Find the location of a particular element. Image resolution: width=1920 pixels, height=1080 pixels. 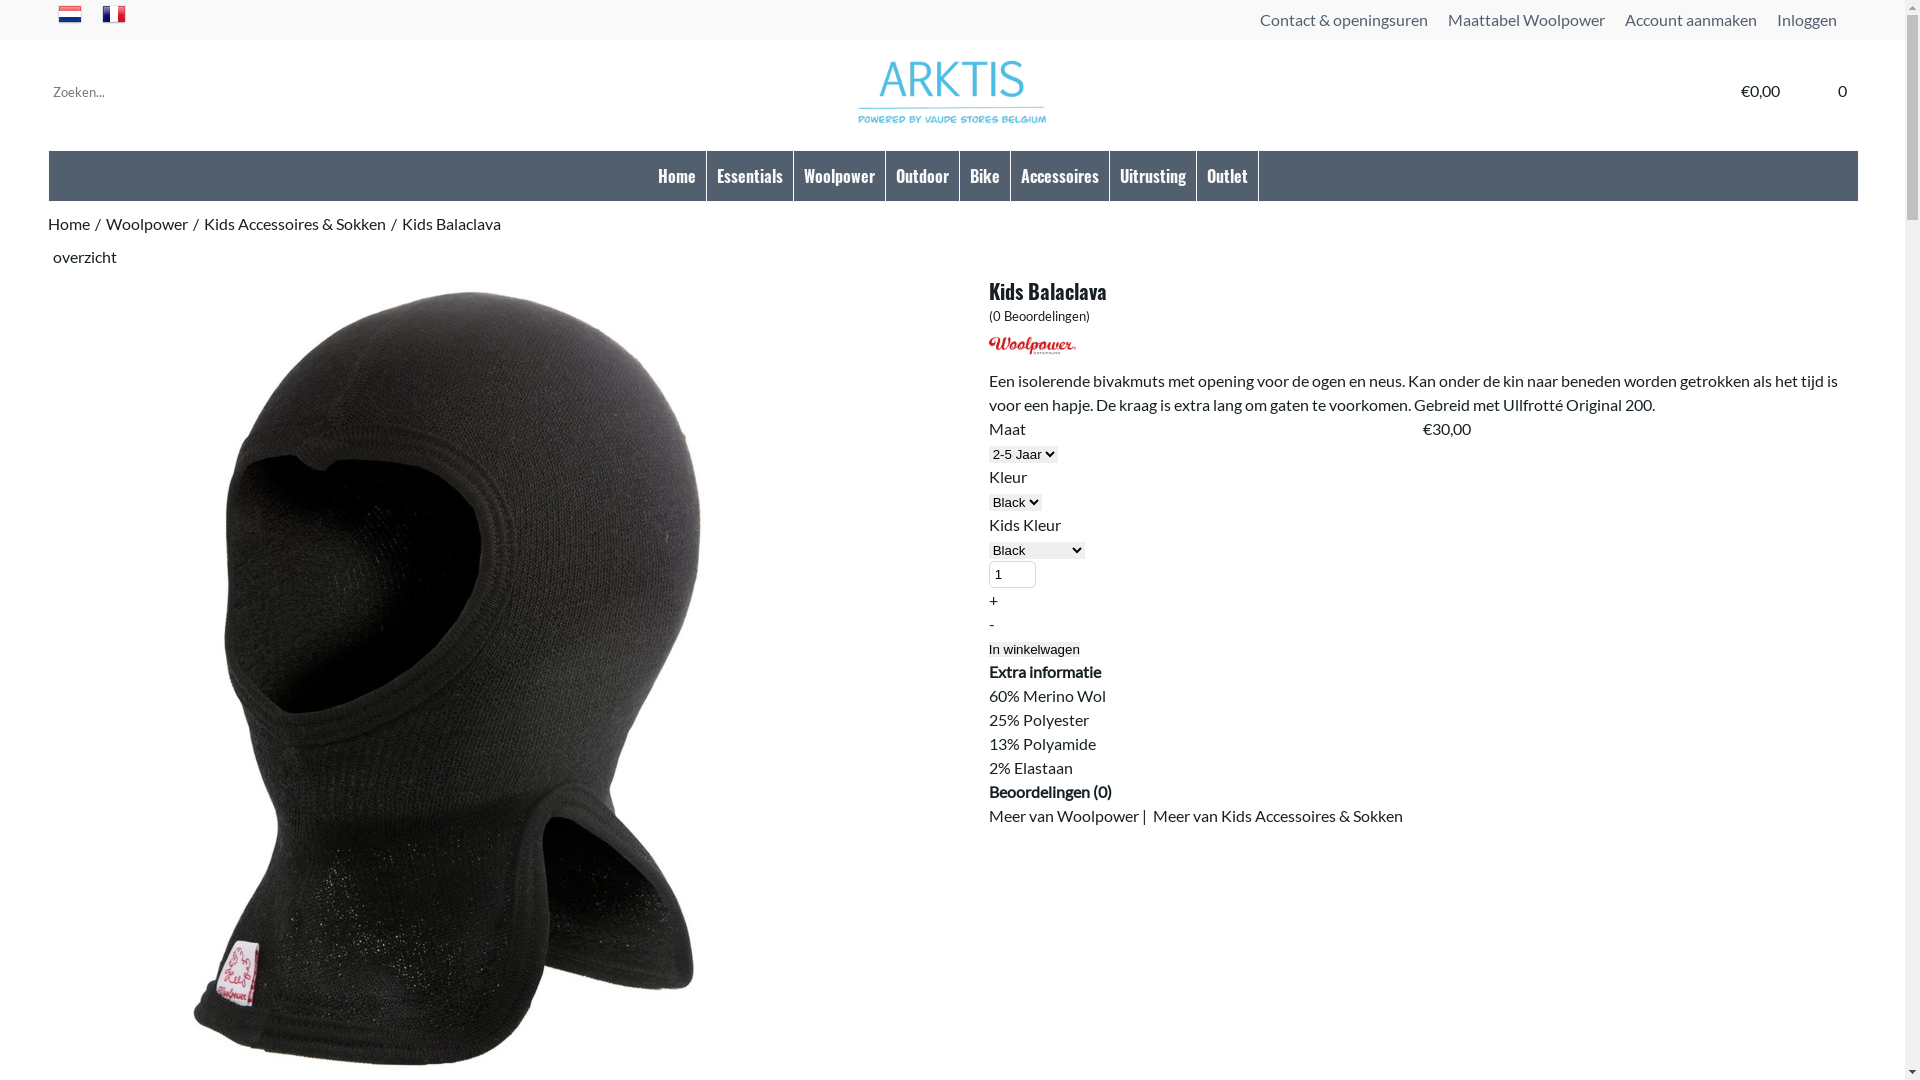

Uitrusting is located at coordinates (1153, 176).